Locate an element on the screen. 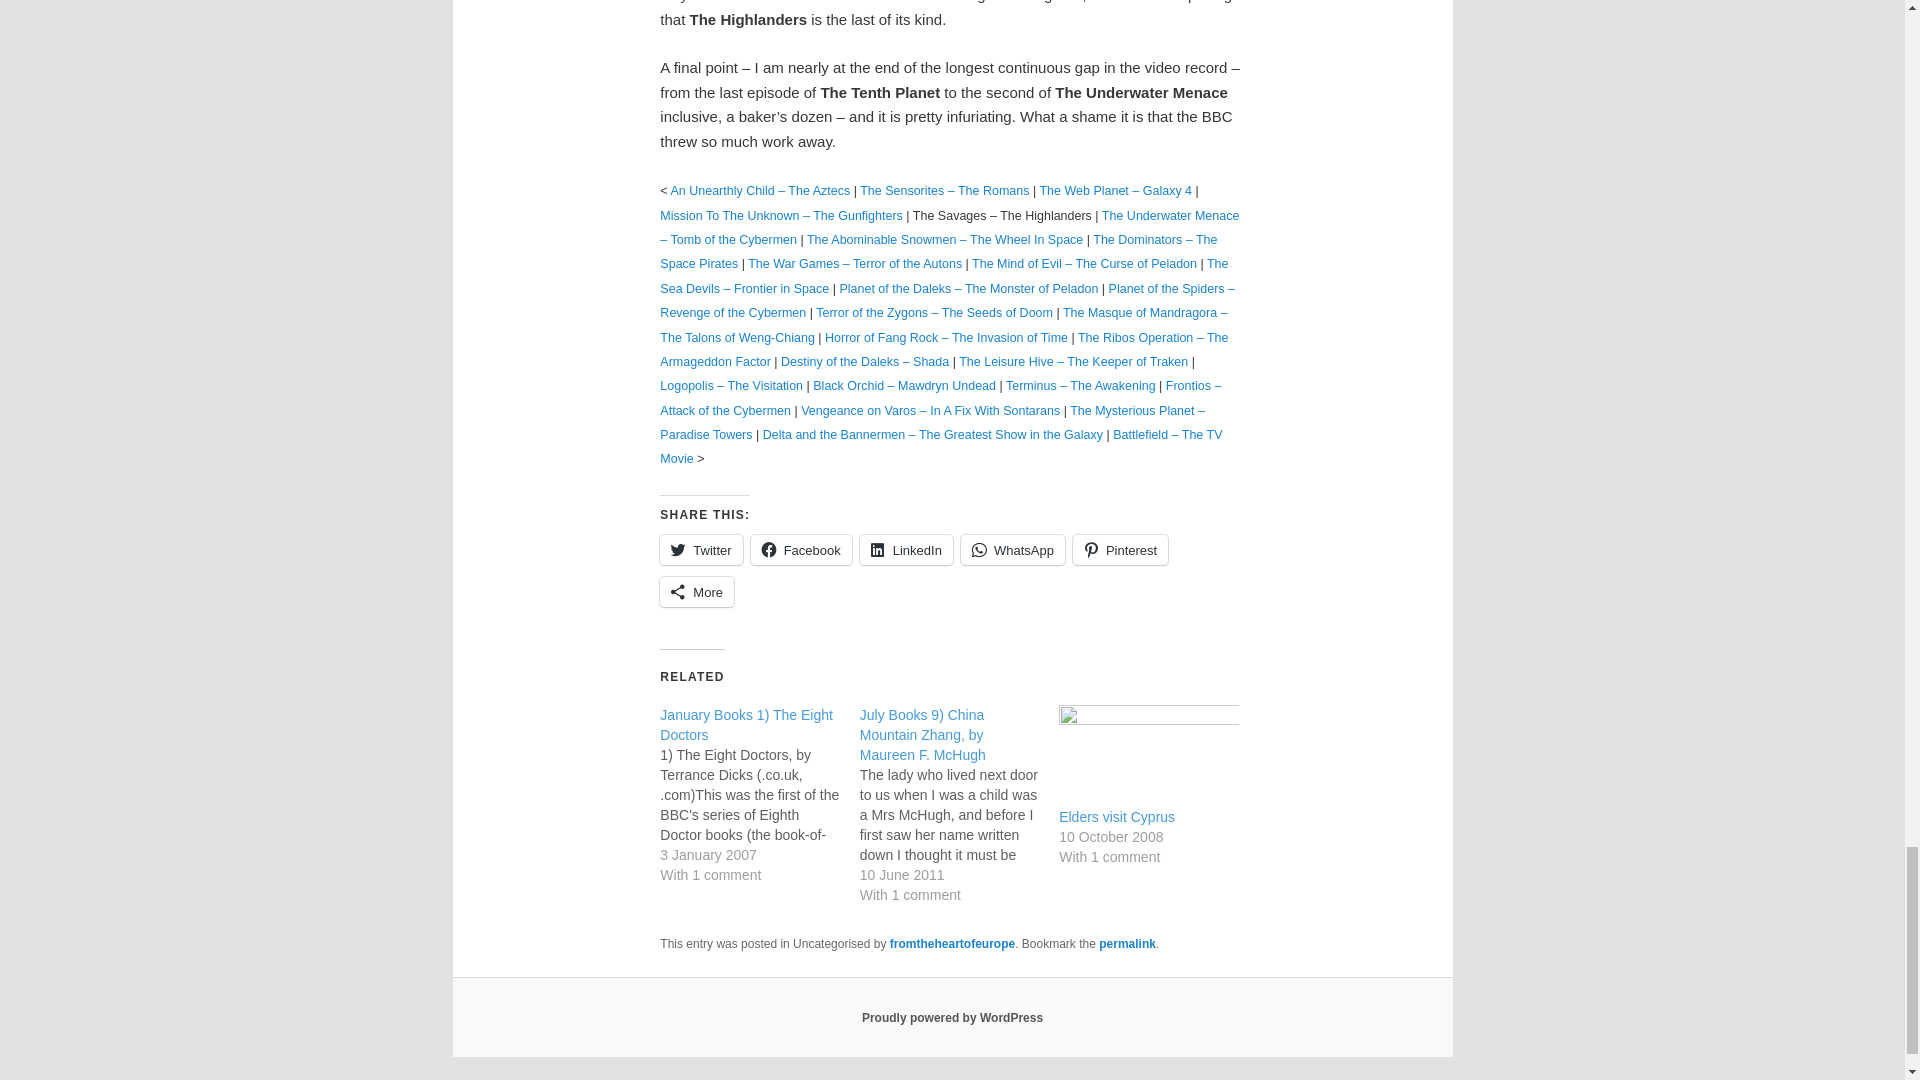 The width and height of the screenshot is (1920, 1080). Click to share on Facebook is located at coordinates (801, 549).